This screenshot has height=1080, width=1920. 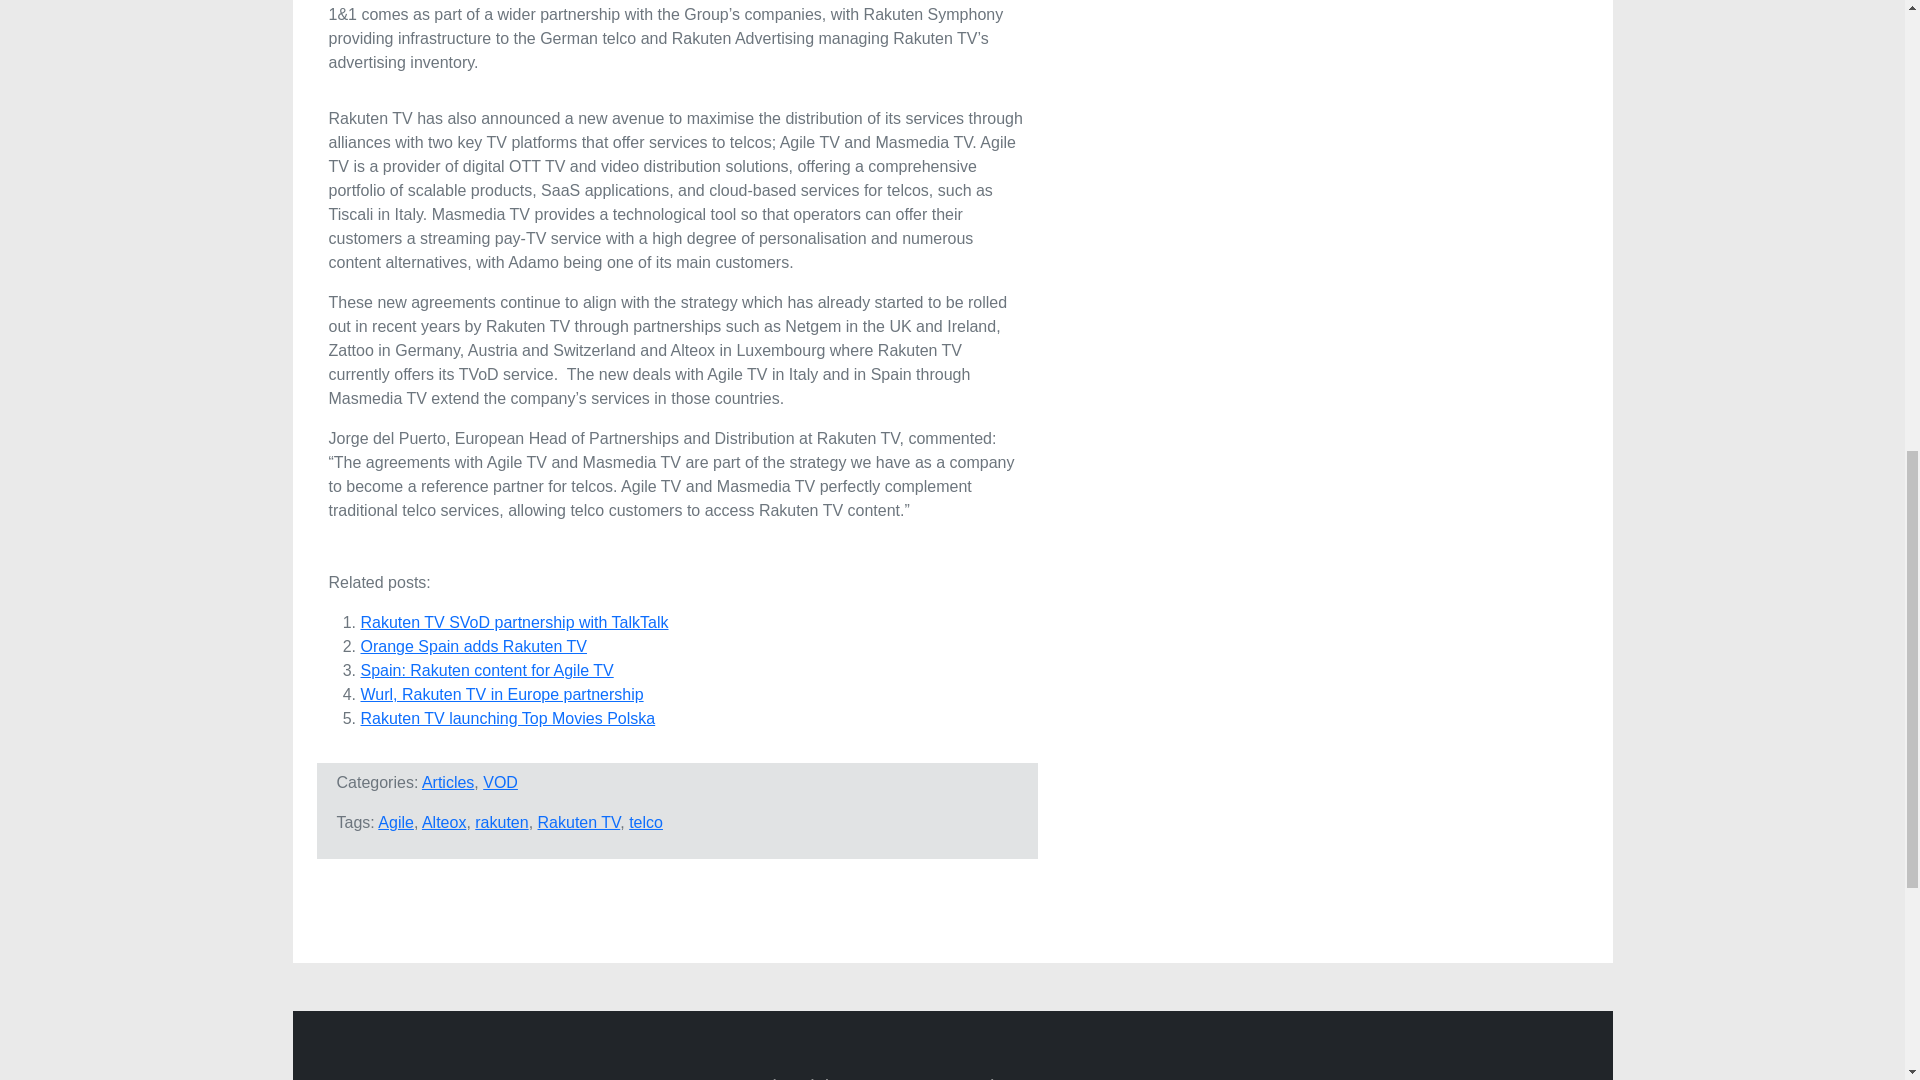 What do you see at coordinates (578, 822) in the screenshot?
I see `Rakuten TV` at bounding box center [578, 822].